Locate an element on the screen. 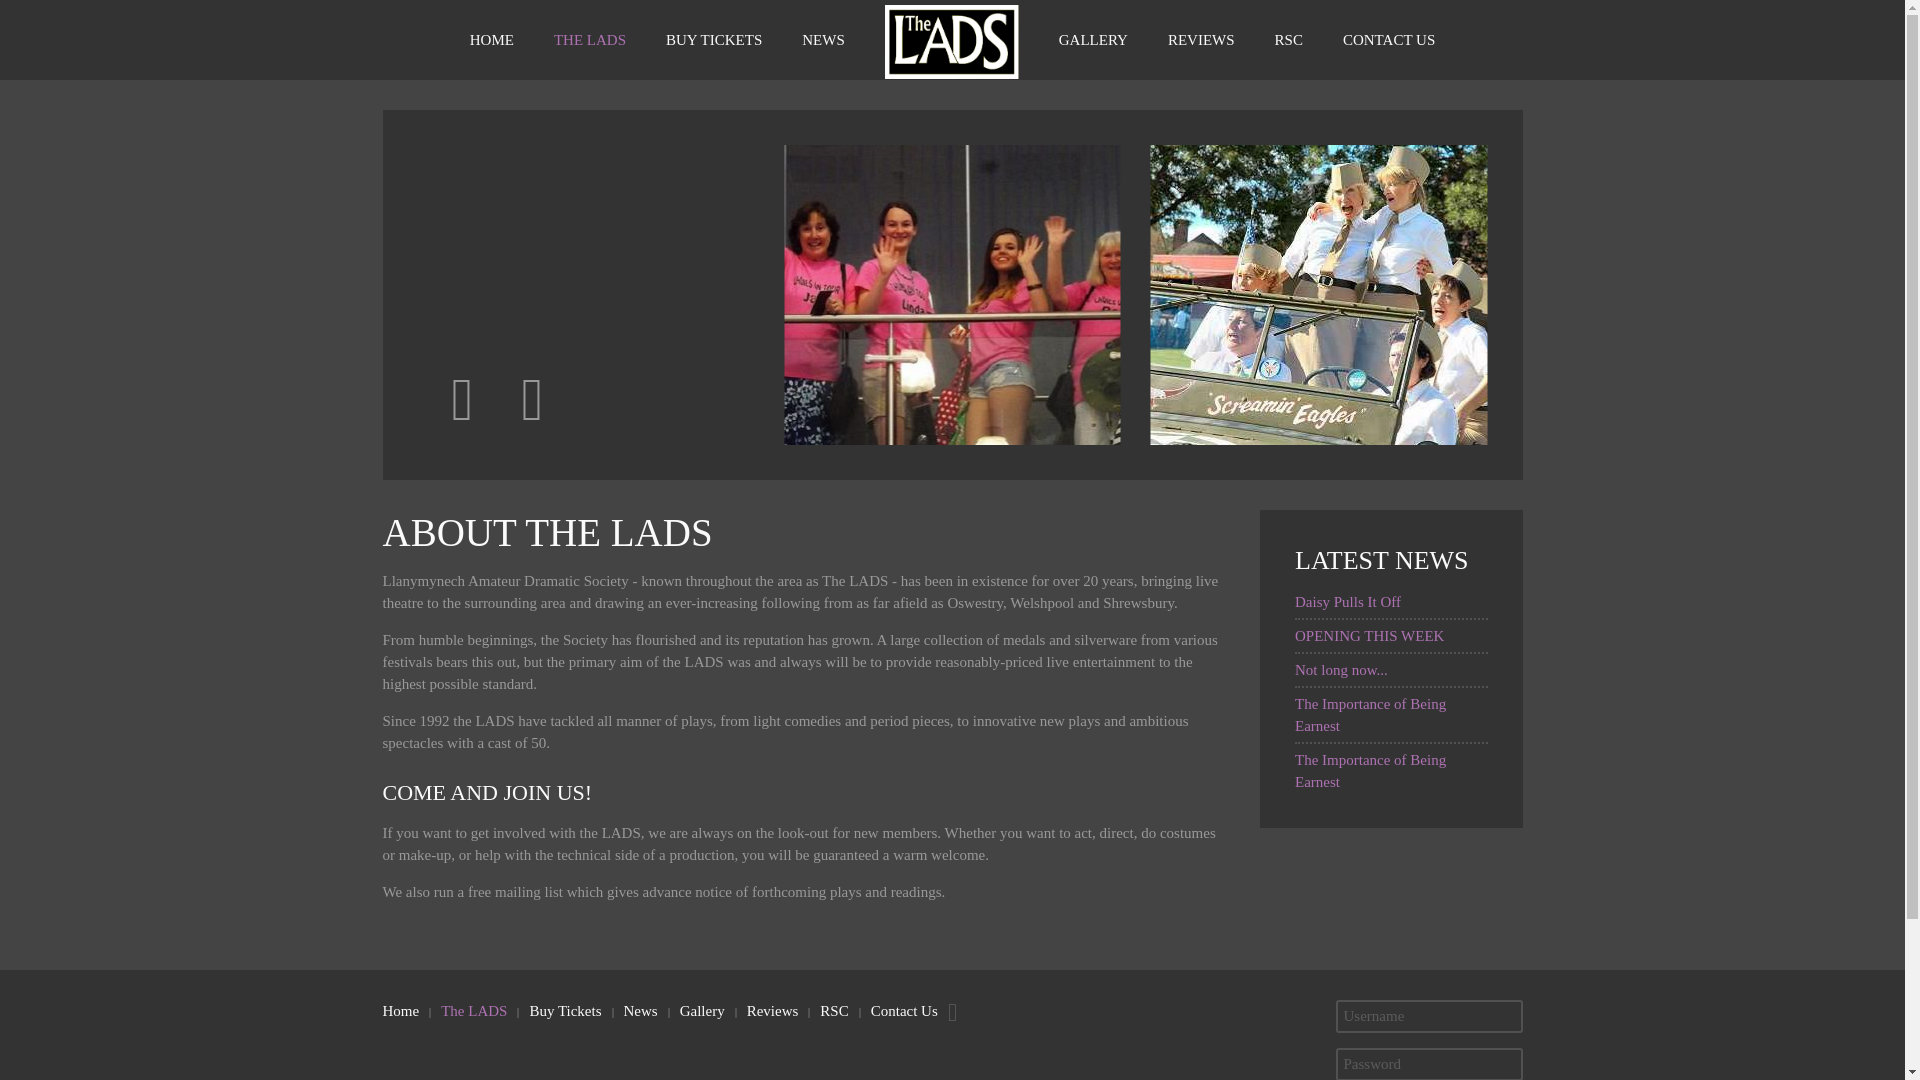  CONTACT US is located at coordinates (1388, 40).